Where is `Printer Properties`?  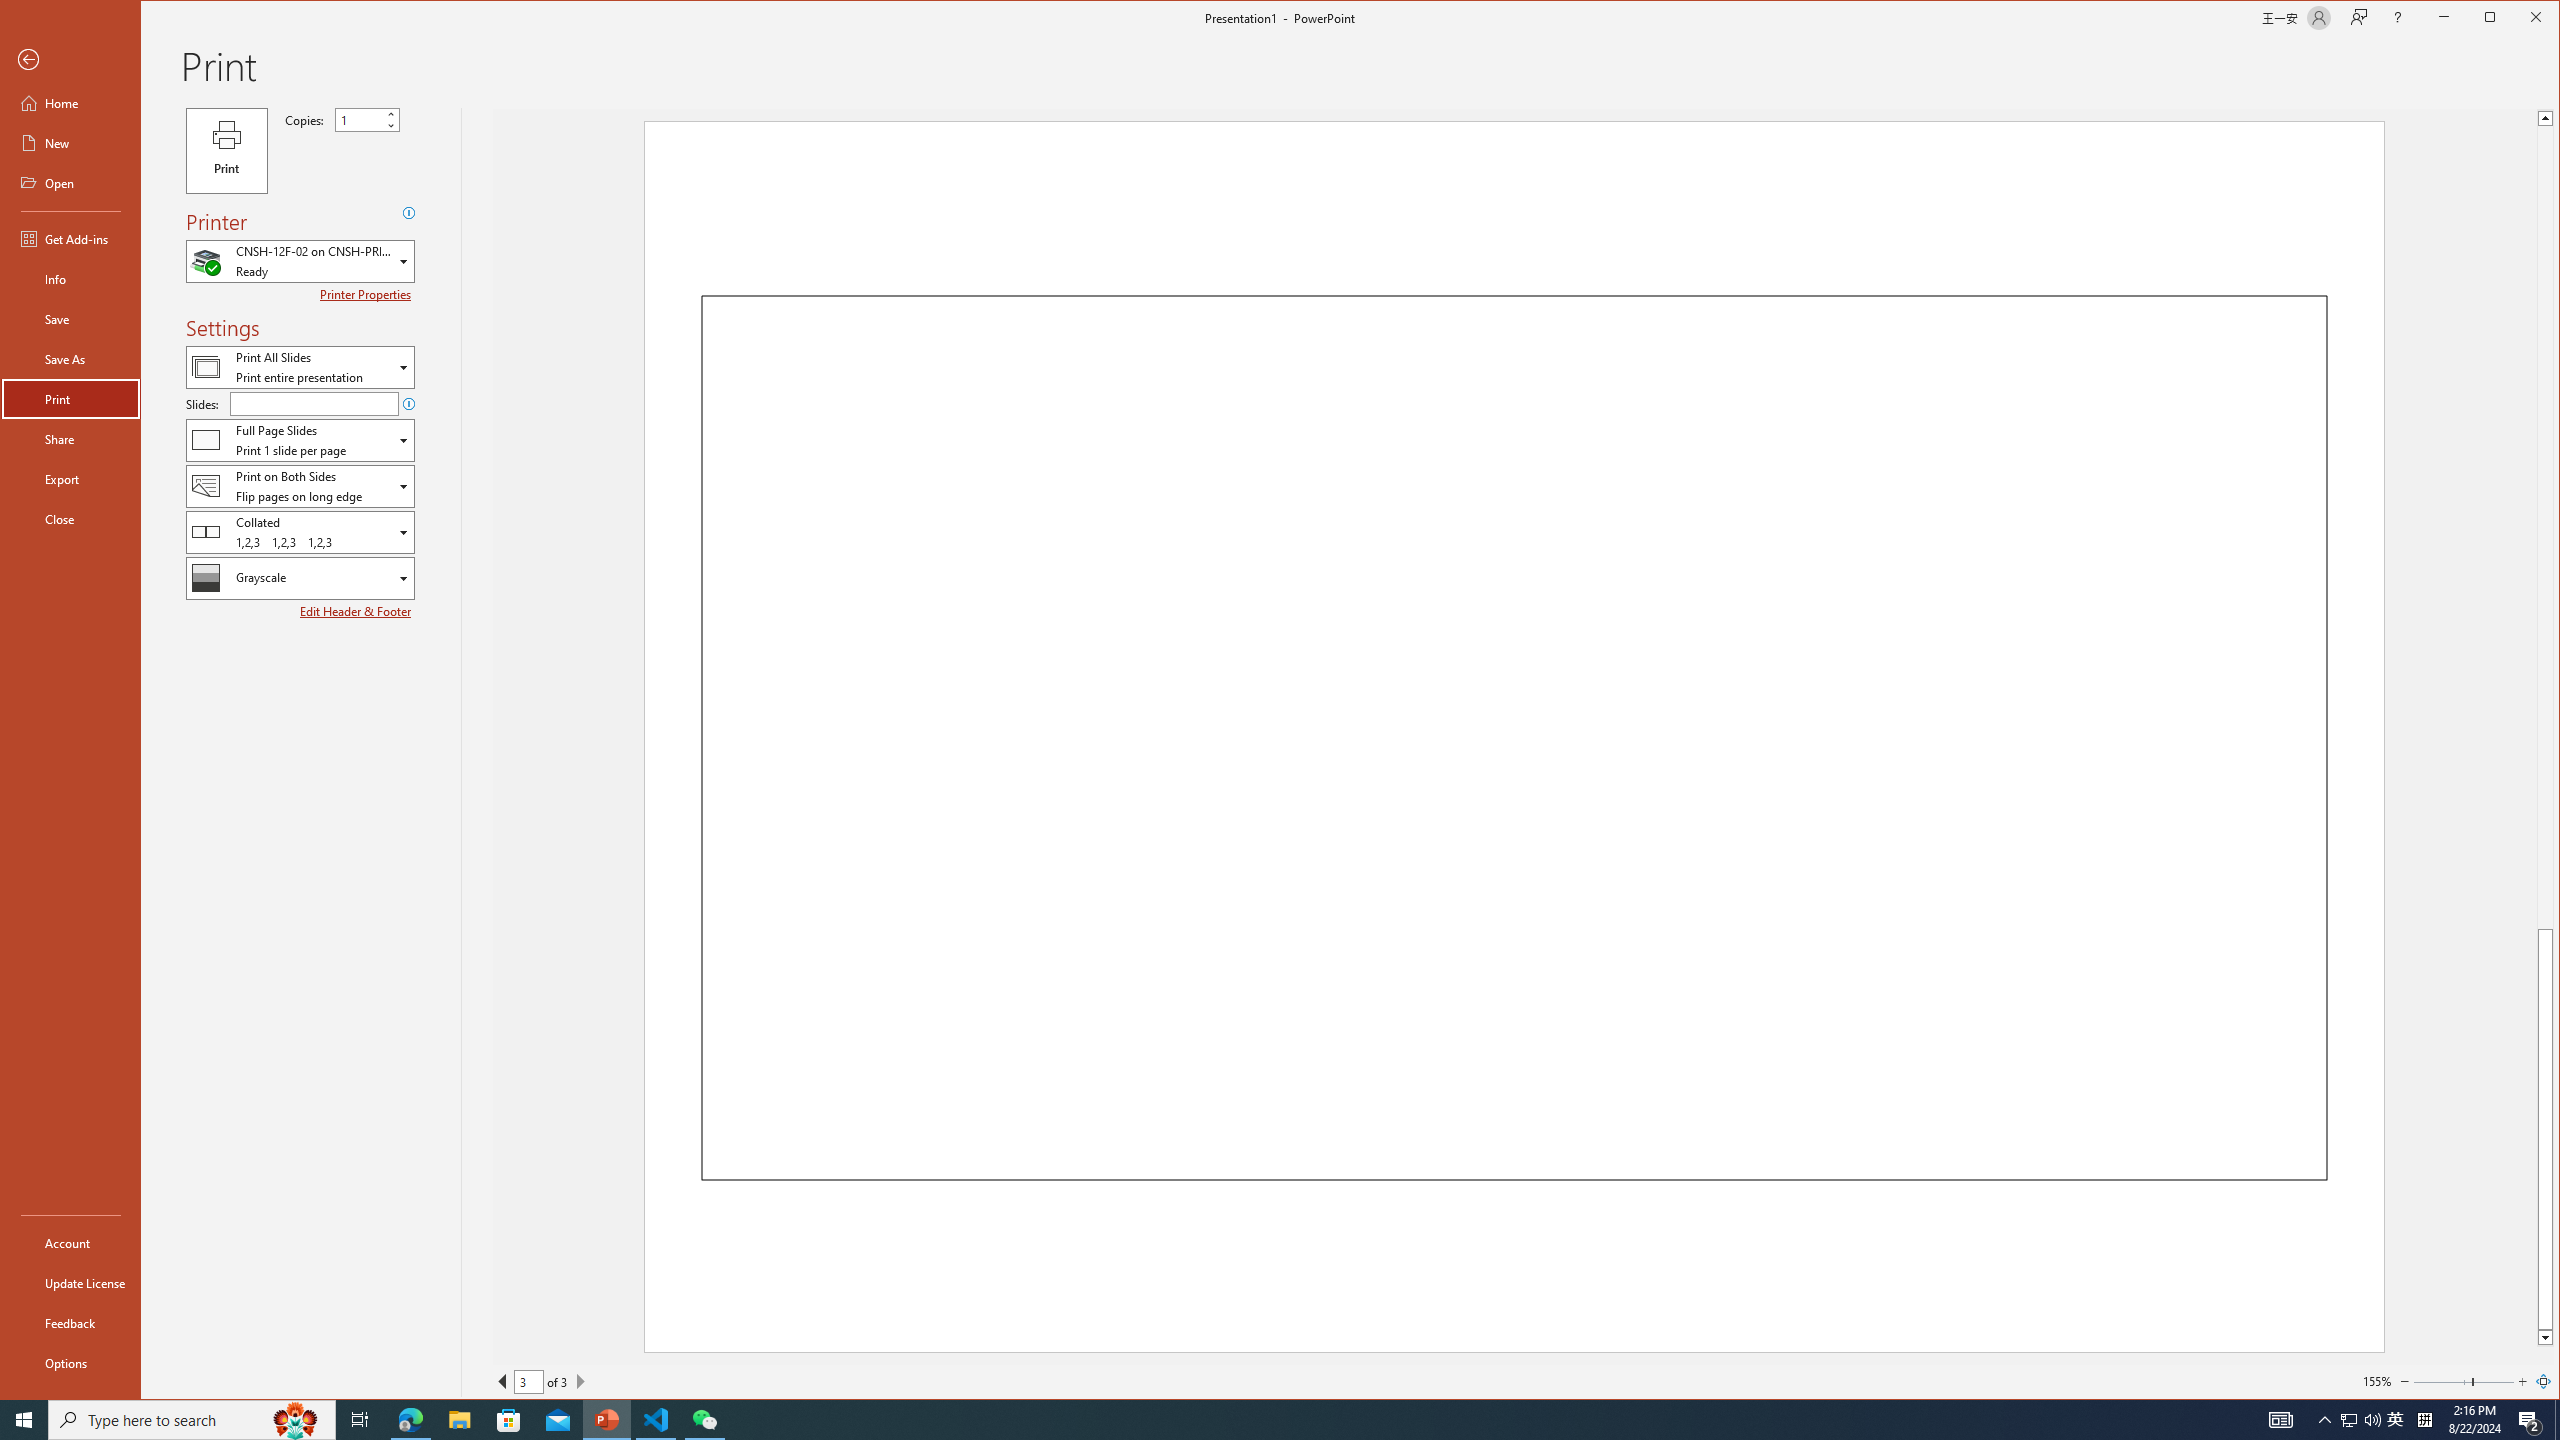
Printer Properties is located at coordinates (367, 294).